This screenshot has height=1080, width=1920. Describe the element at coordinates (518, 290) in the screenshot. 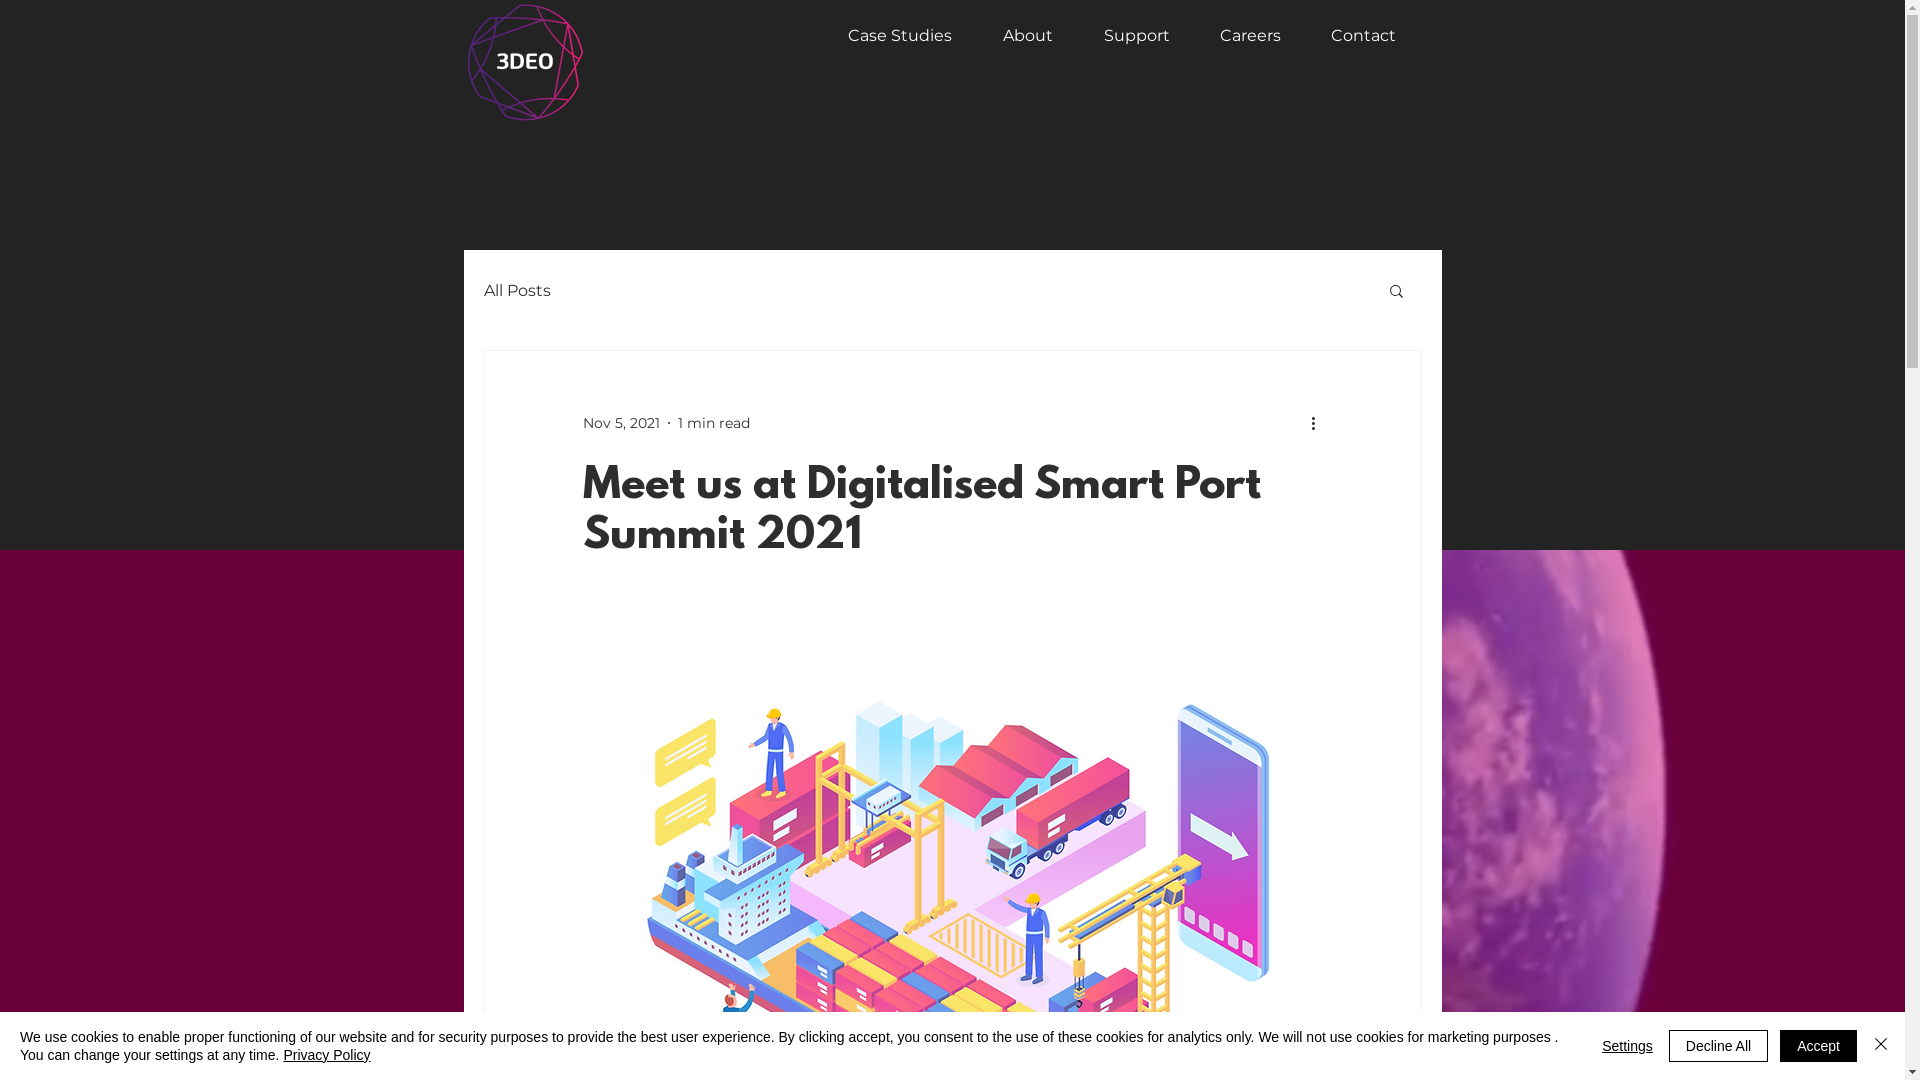

I see `All Posts` at that location.